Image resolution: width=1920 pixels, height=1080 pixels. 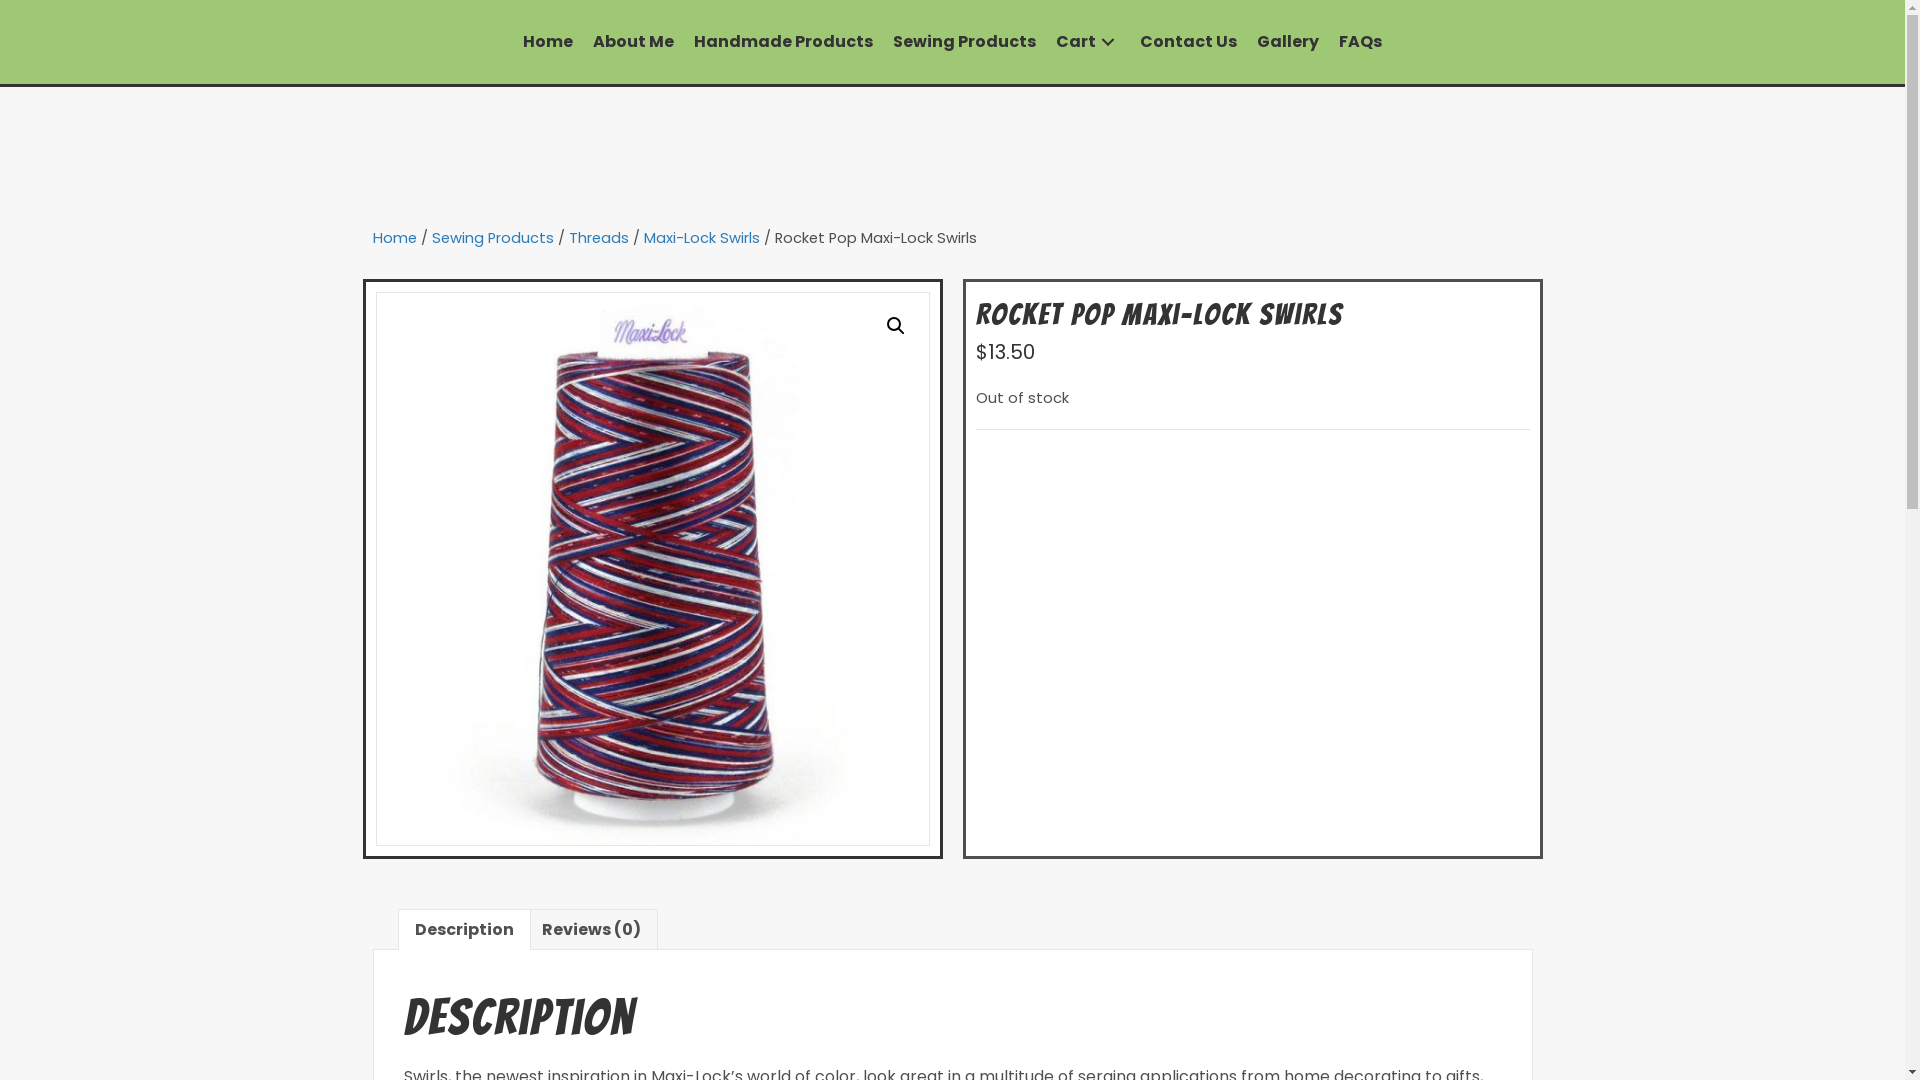 I want to click on Sewing Products, so click(x=493, y=238).